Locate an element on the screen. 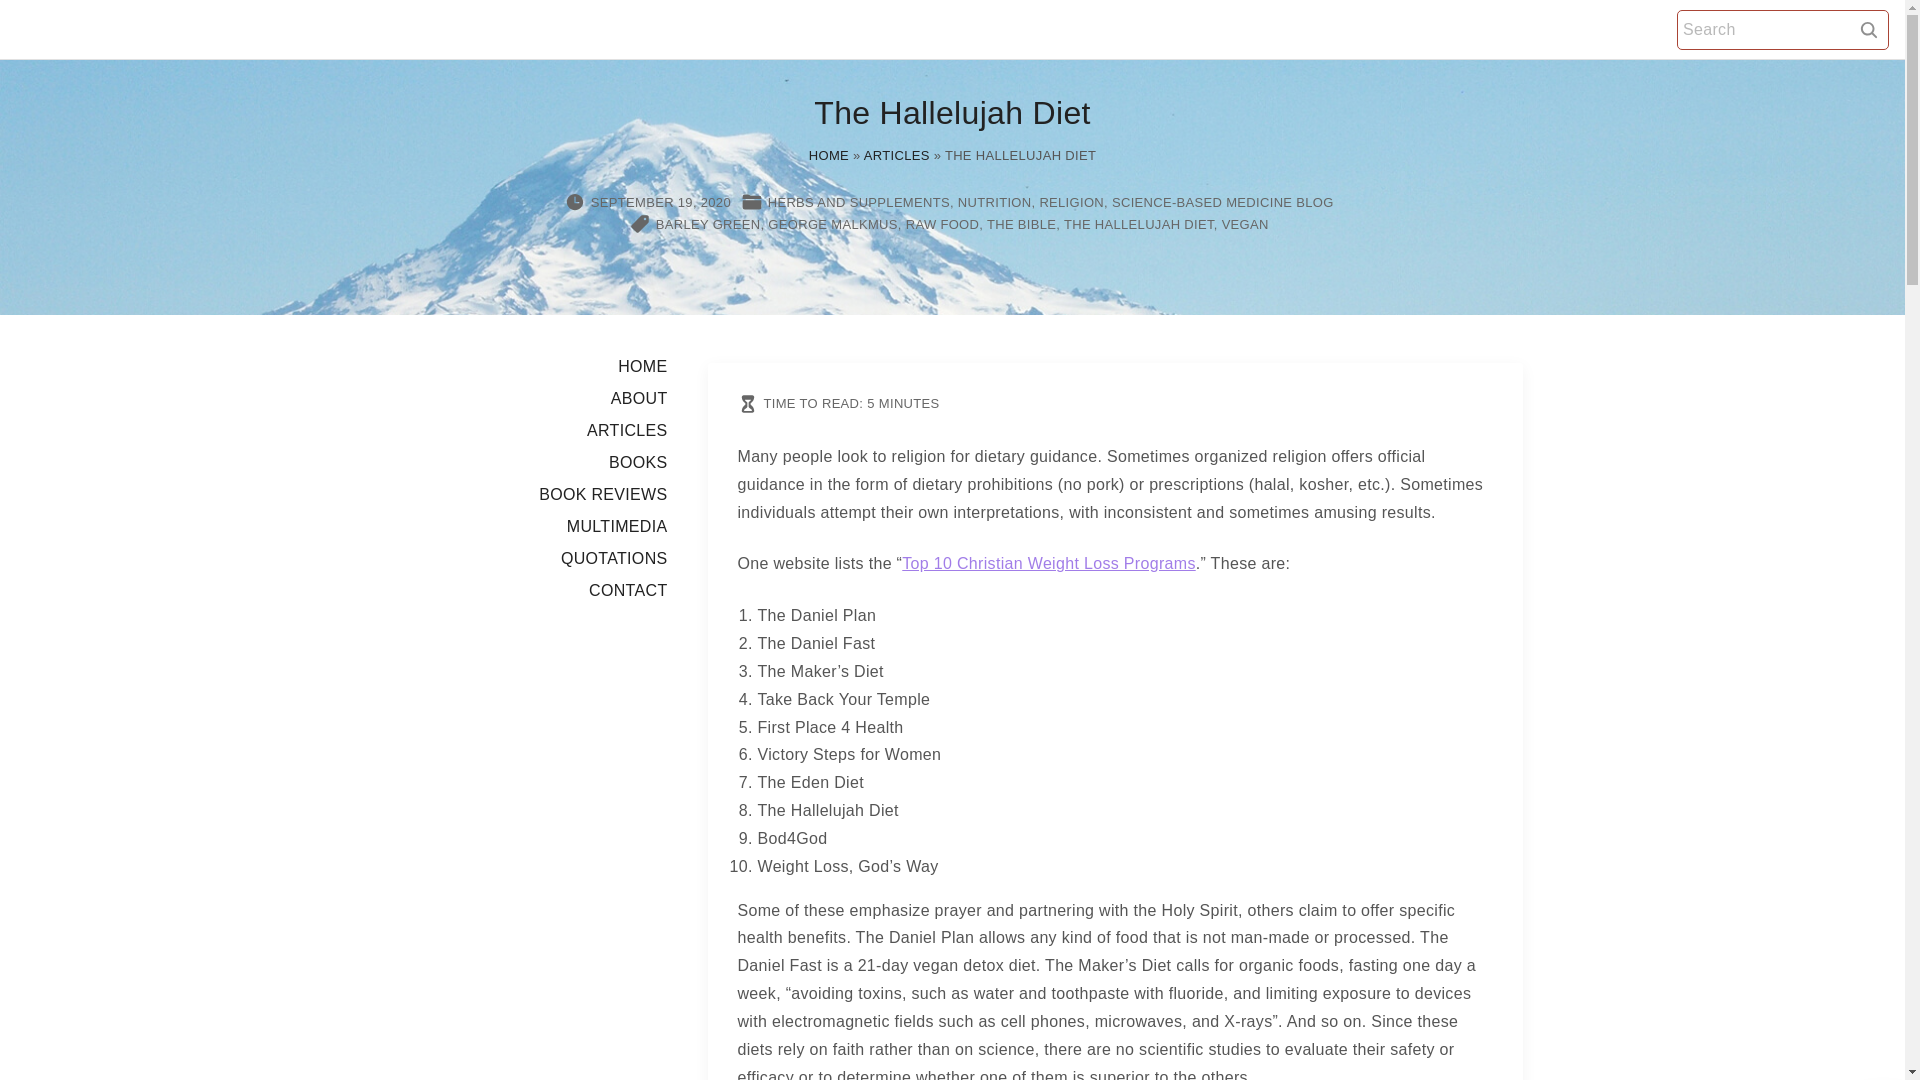  BARLEY GREEN is located at coordinates (708, 224).